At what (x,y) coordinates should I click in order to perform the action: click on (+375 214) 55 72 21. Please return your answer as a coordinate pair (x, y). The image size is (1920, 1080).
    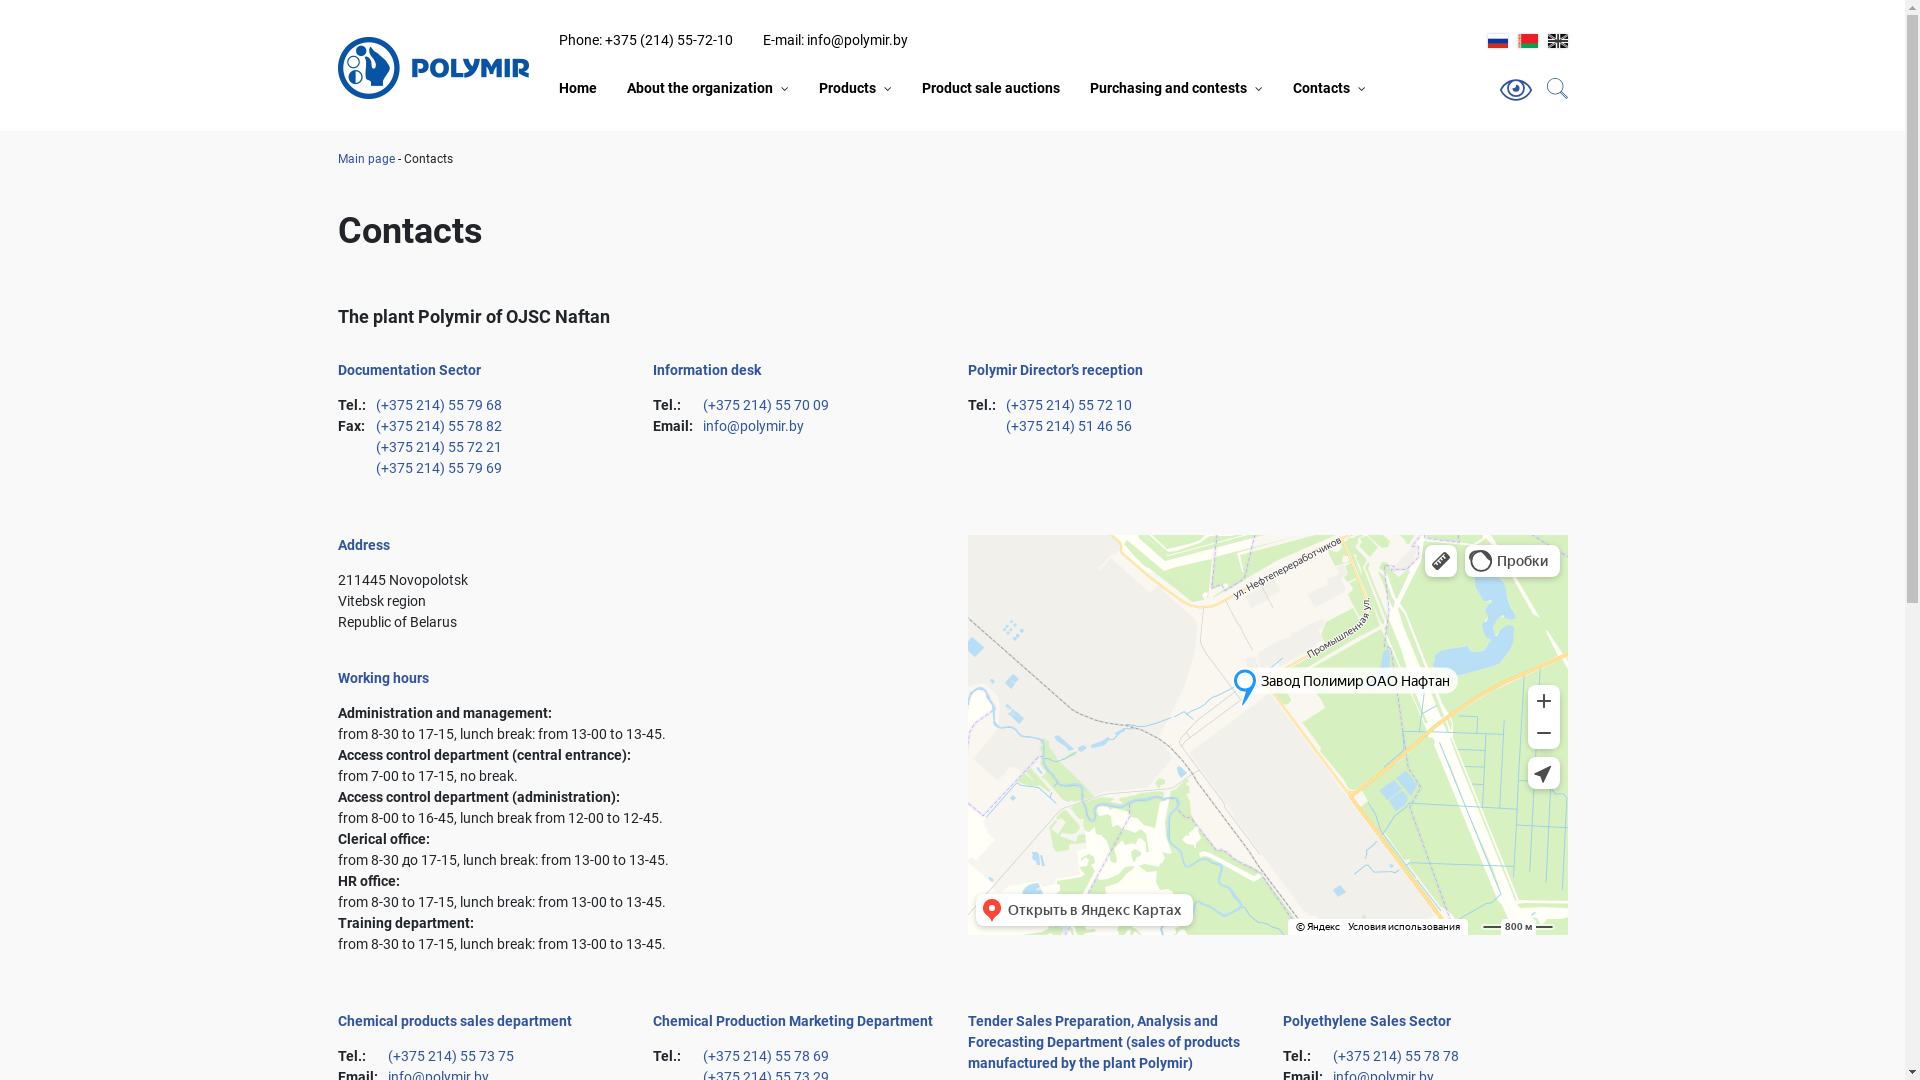
    Looking at the image, I should click on (439, 447).